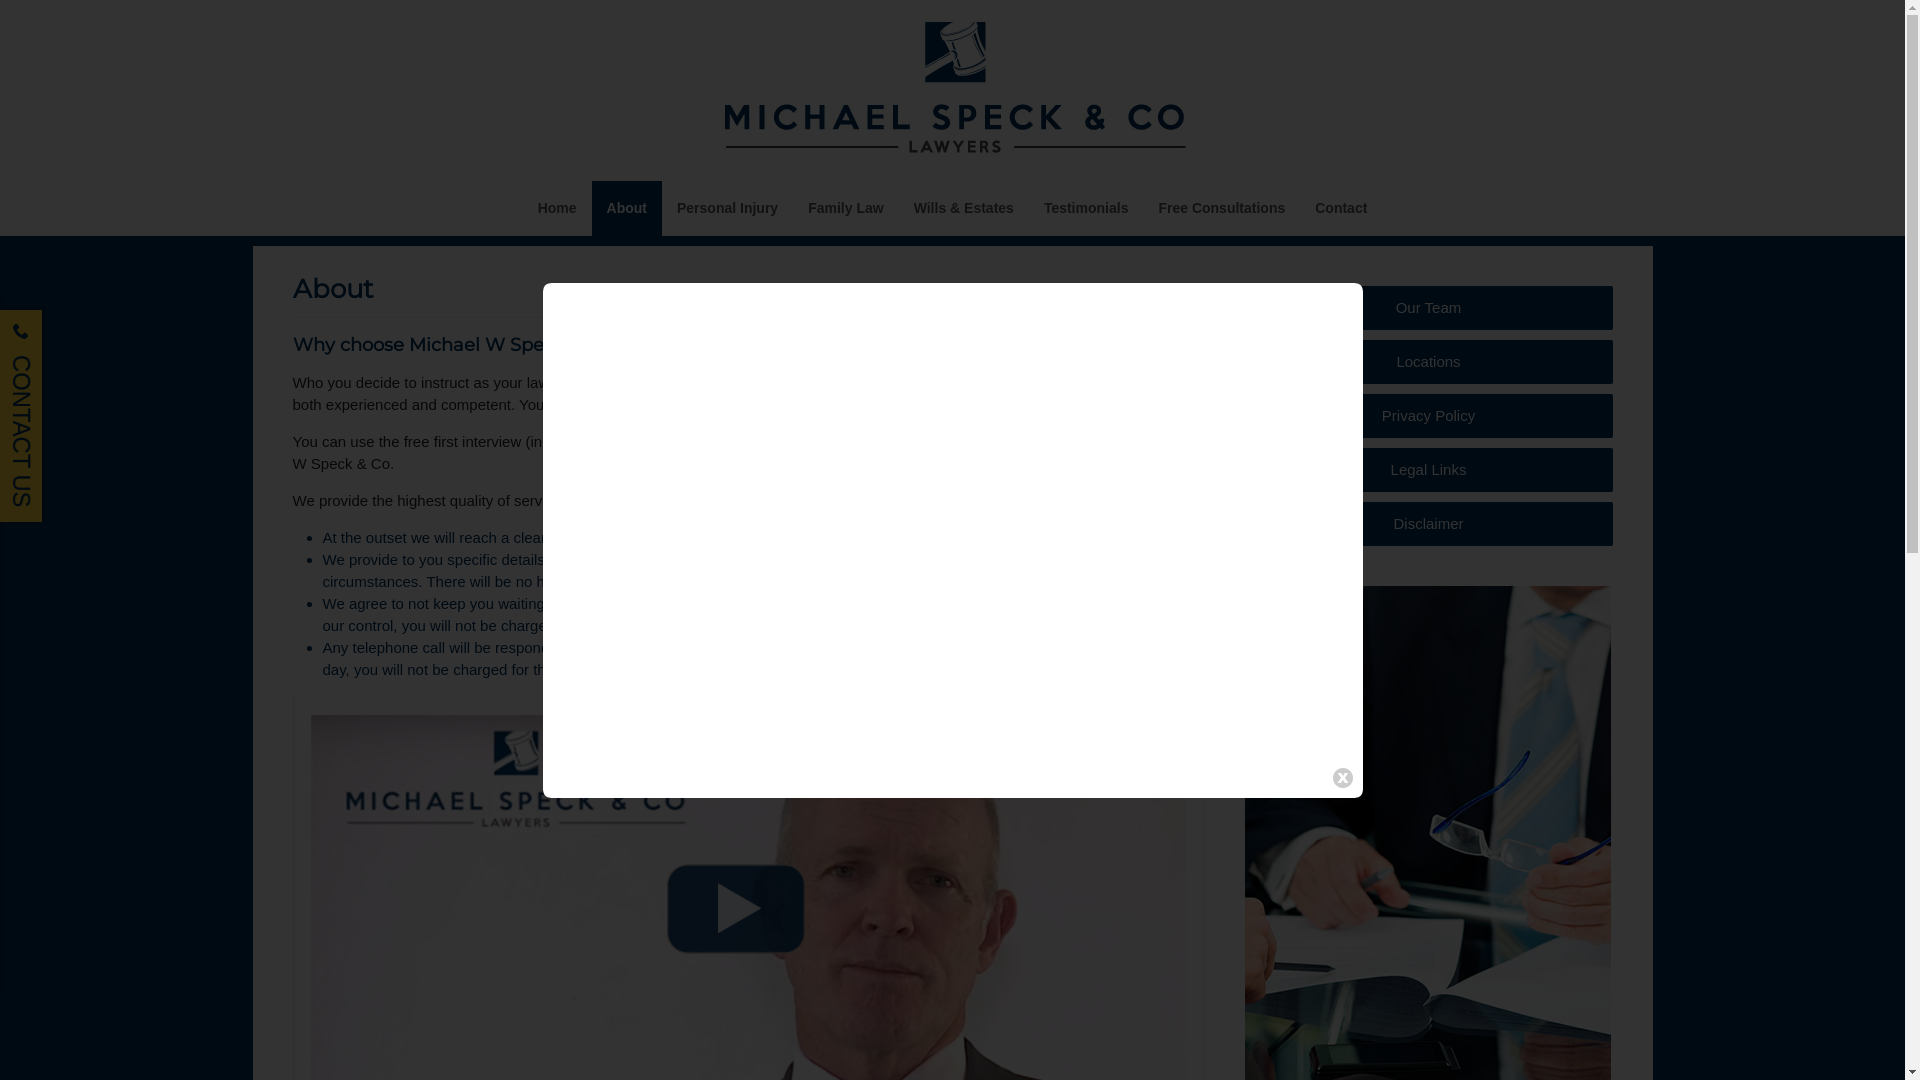 Image resolution: width=1920 pixels, height=1080 pixels. Describe the element at coordinates (1428, 470) in the screenshot. I see `Legal Links` at that location.